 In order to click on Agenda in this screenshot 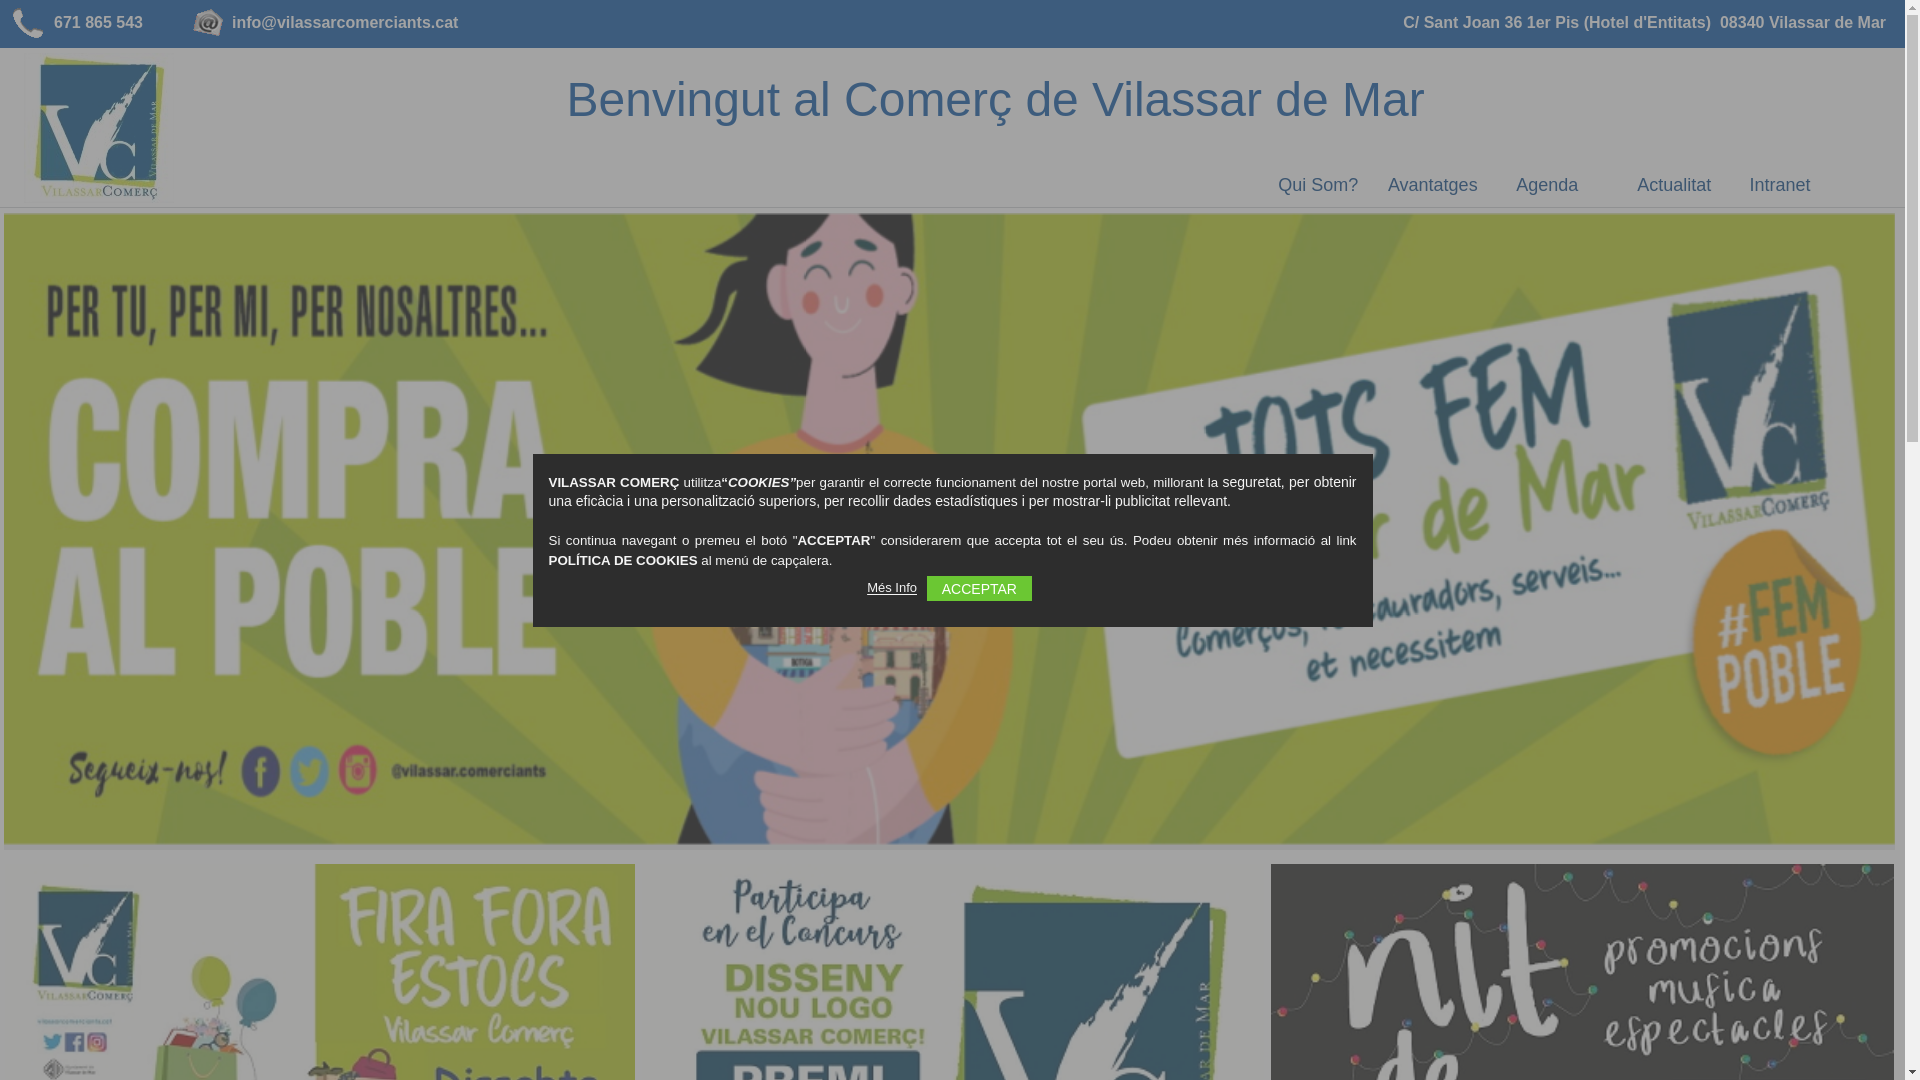, I will do `click(1548, 185)`.